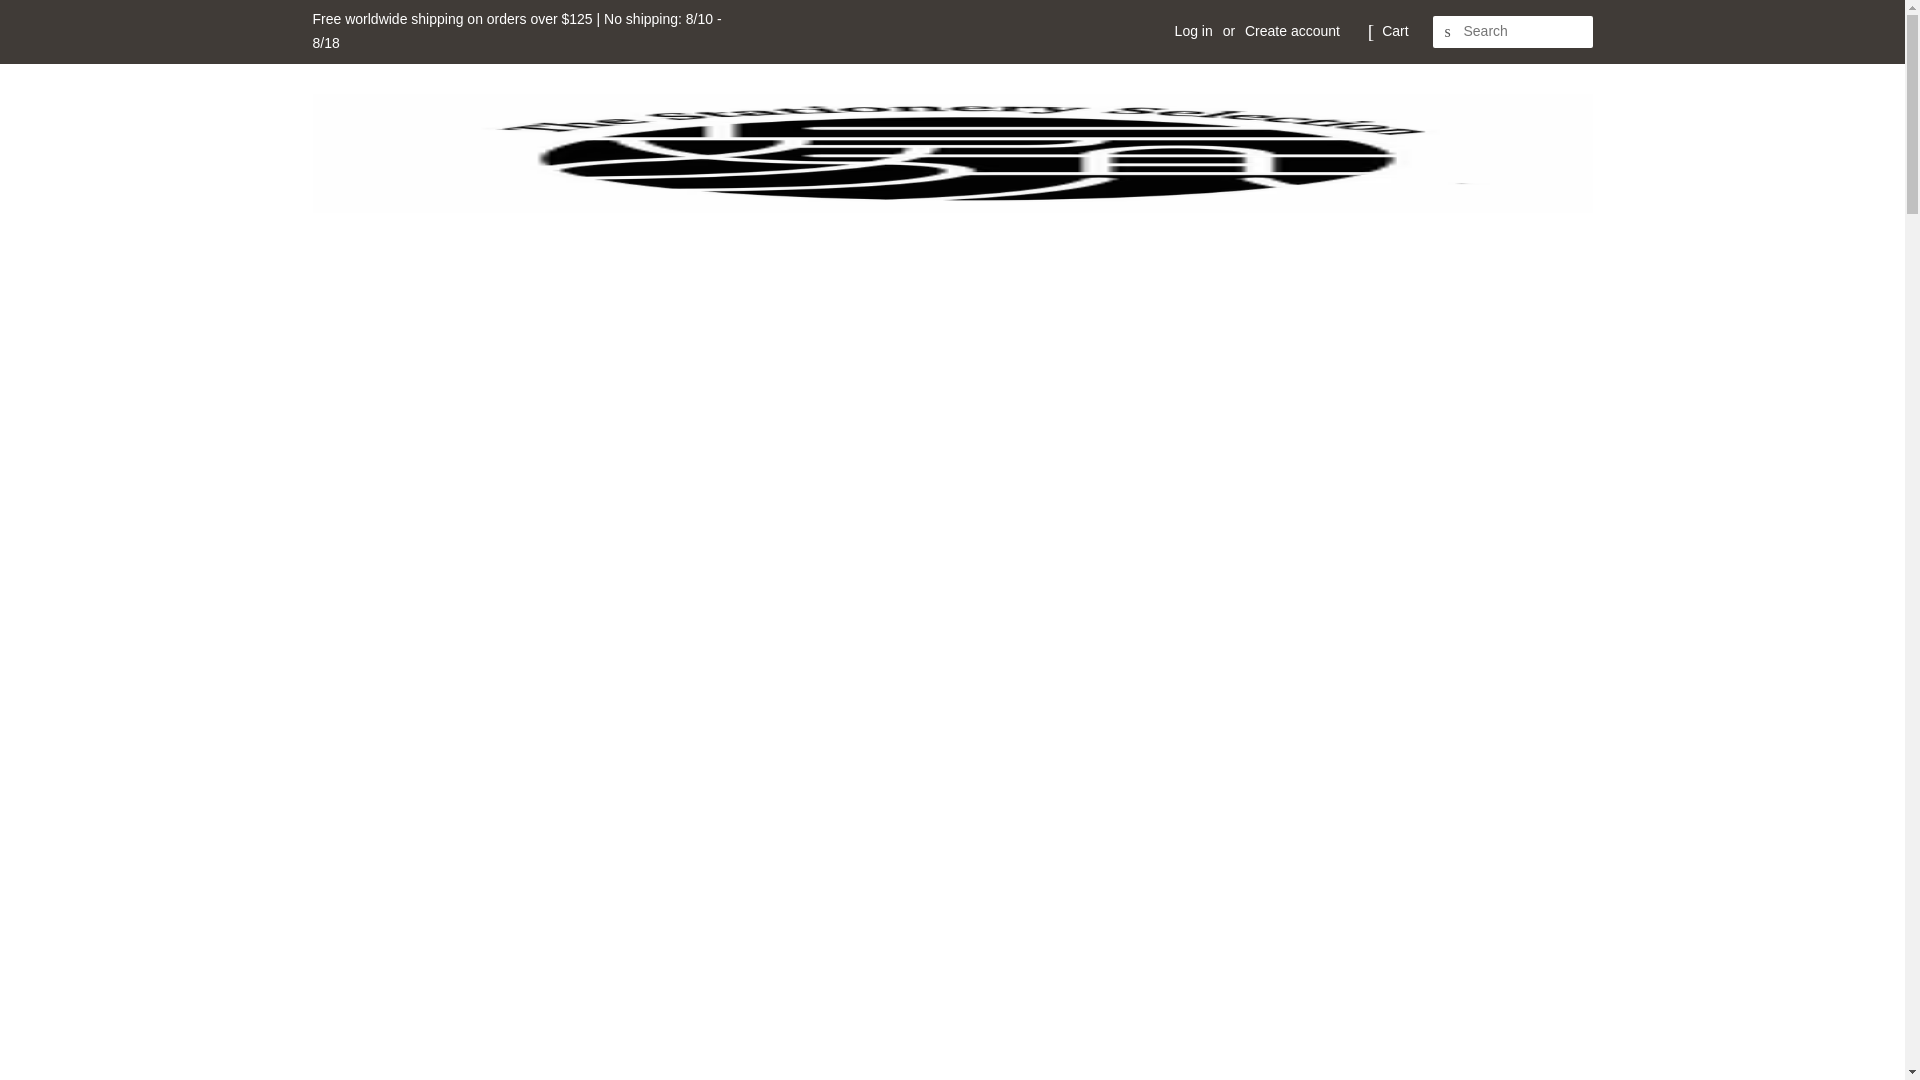  I want to click on SEARCH, so click(1448, 32).